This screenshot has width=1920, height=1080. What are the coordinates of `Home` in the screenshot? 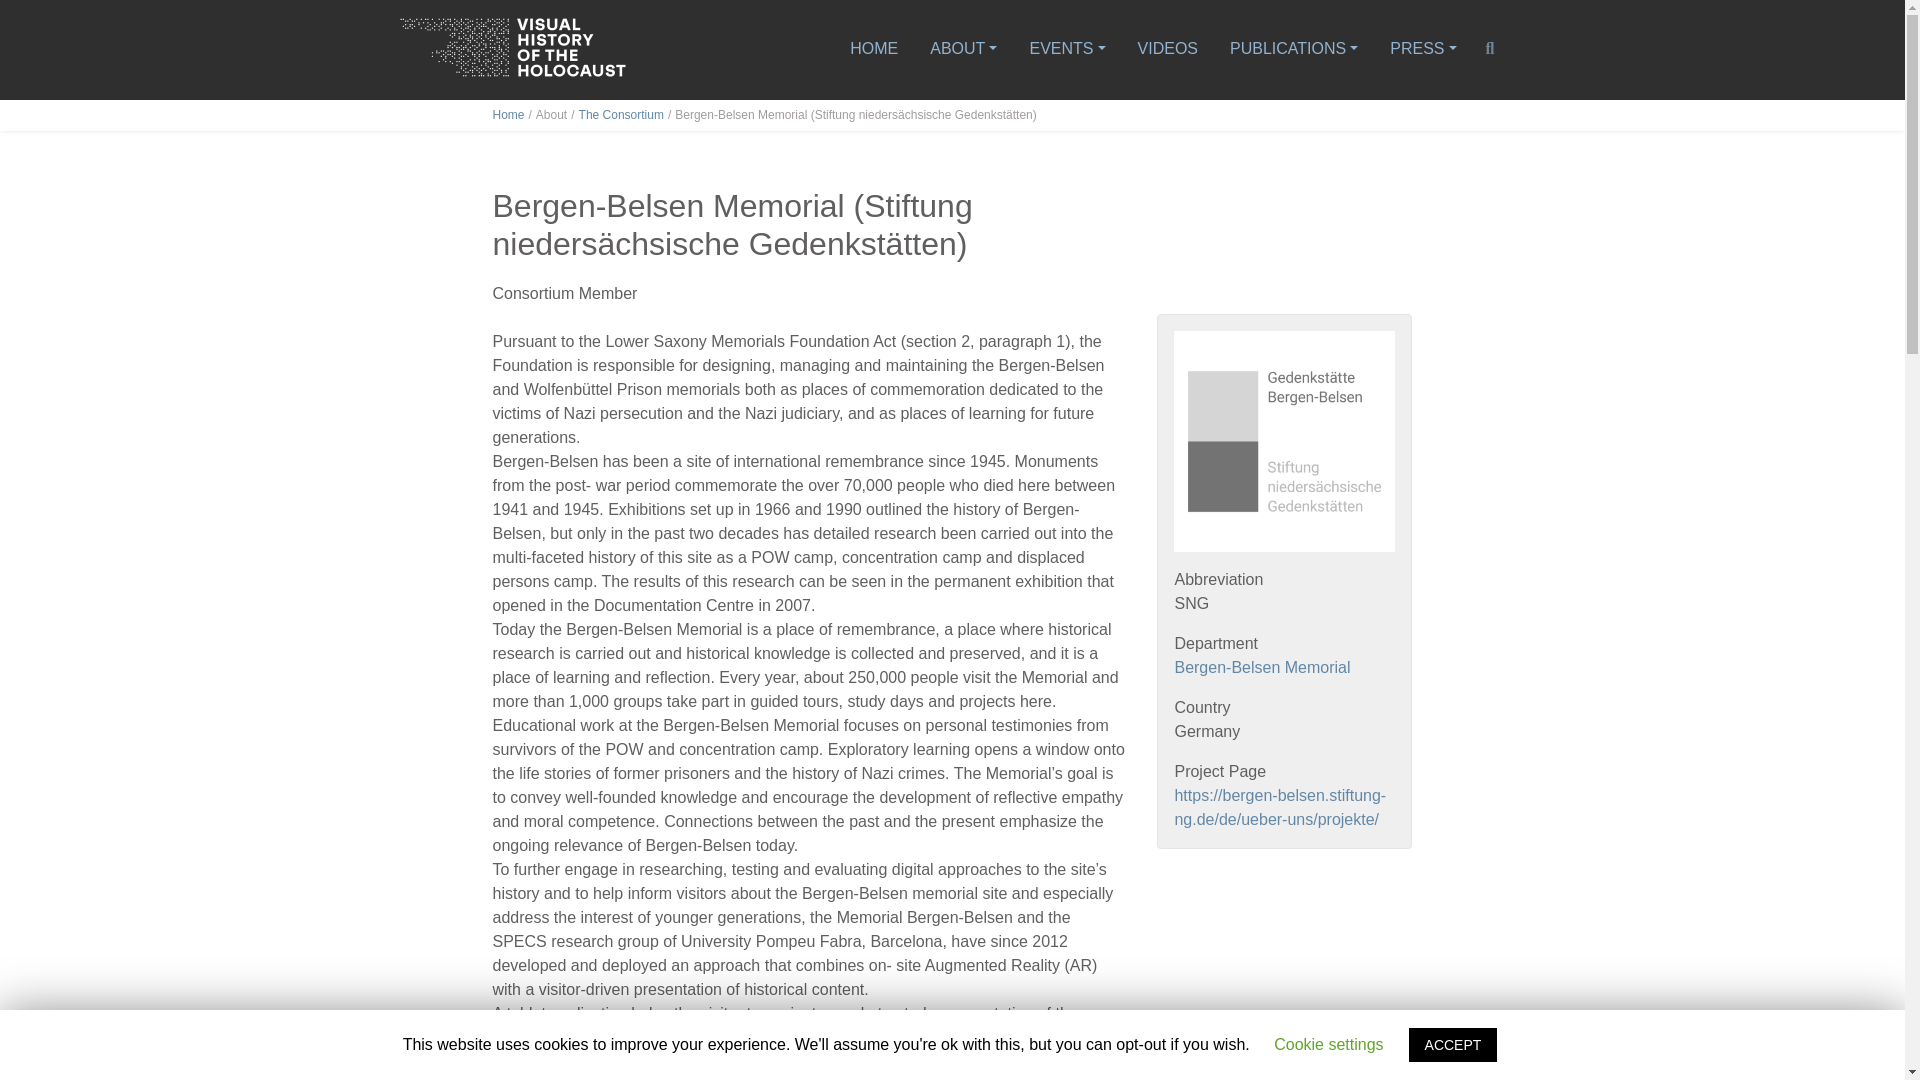 It's located at (508, 115).